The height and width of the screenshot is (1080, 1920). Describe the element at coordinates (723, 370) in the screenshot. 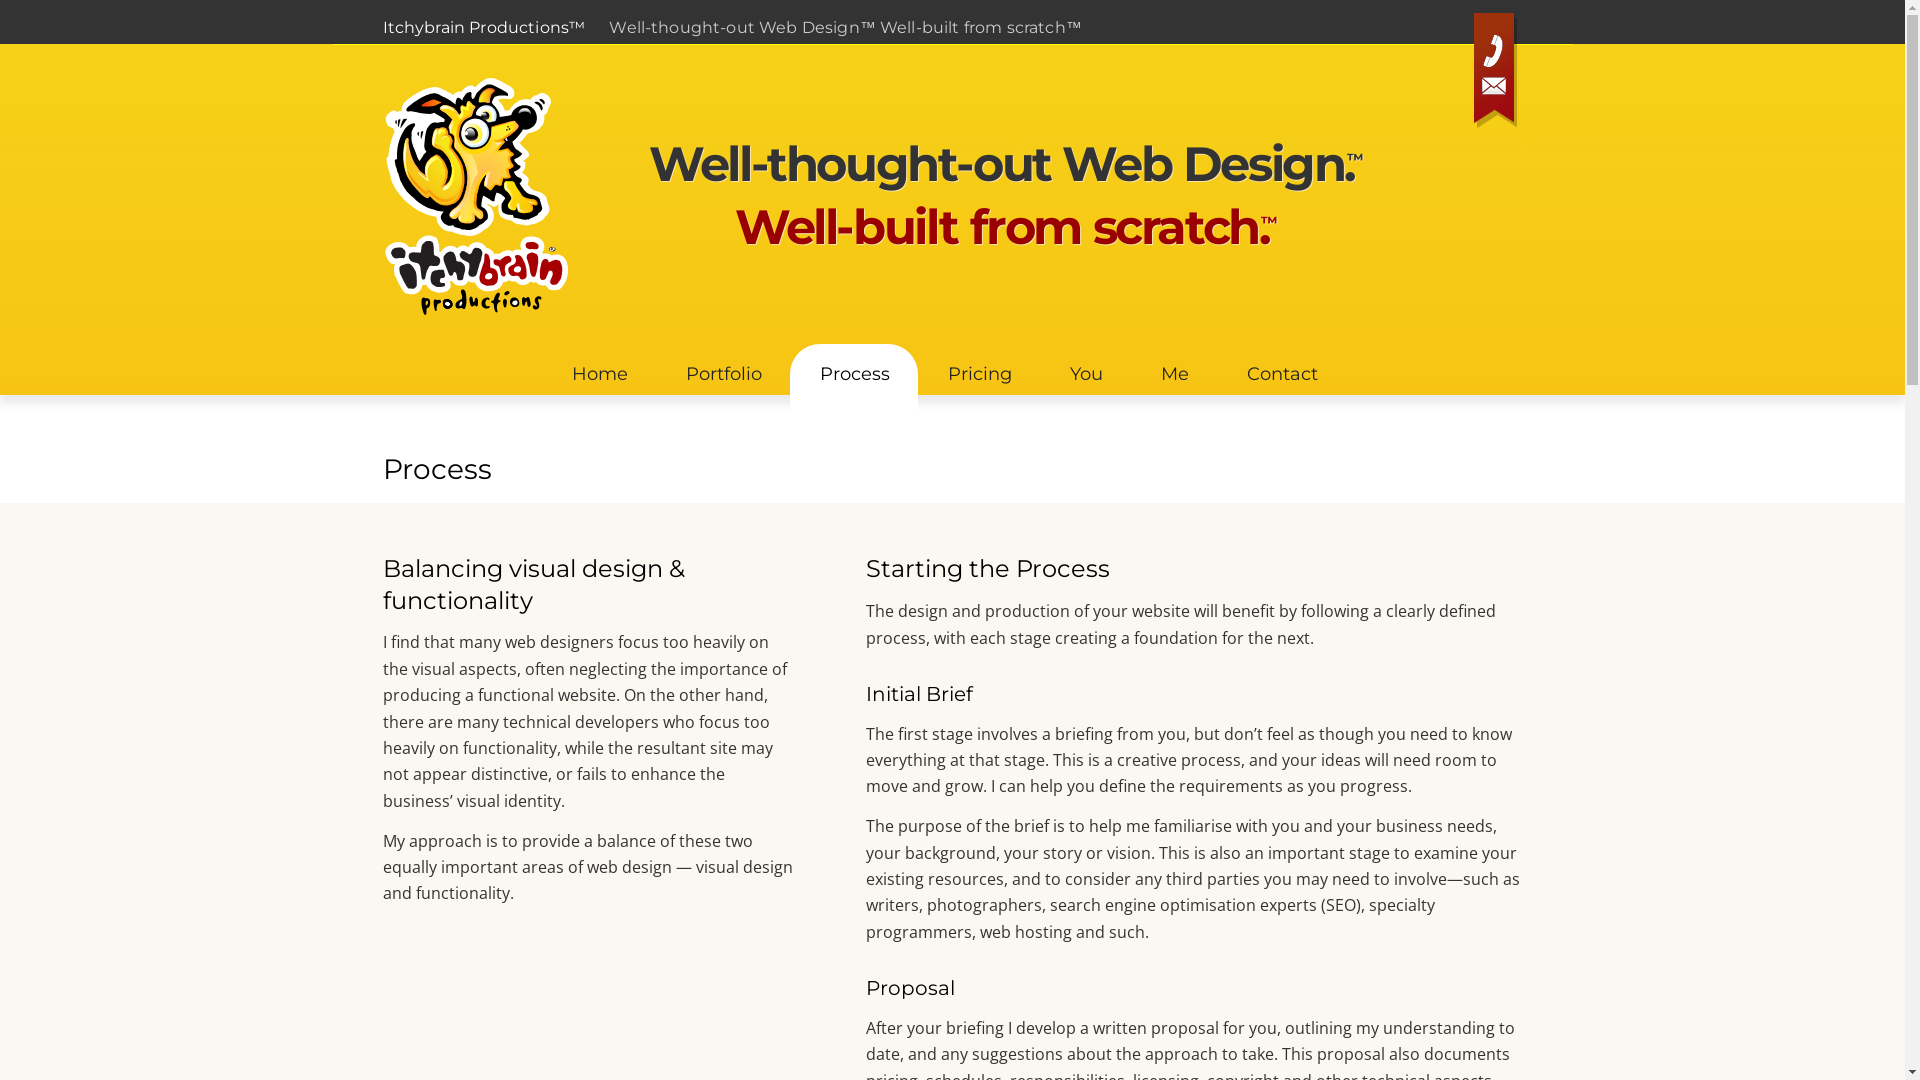

I see `Portfolio` at that location.